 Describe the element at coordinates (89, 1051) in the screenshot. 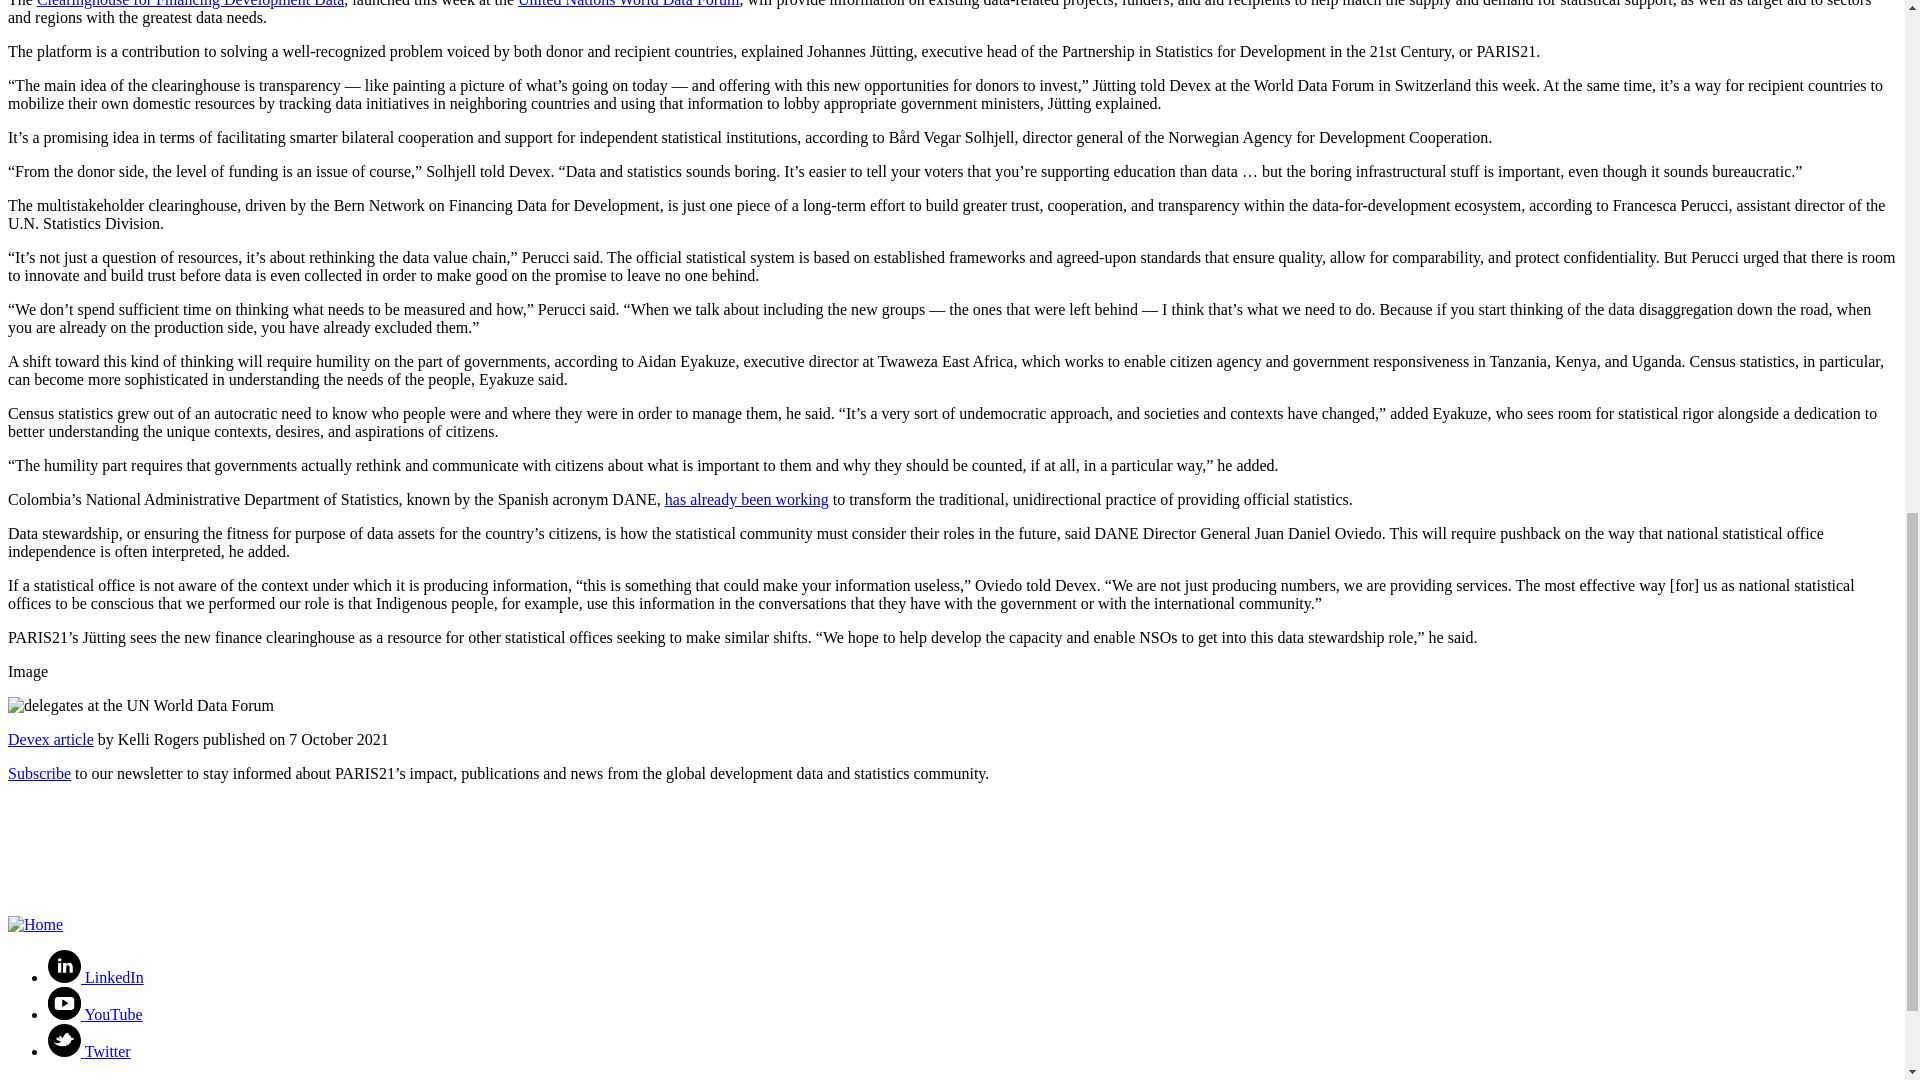

I see `Twitter` at that location.